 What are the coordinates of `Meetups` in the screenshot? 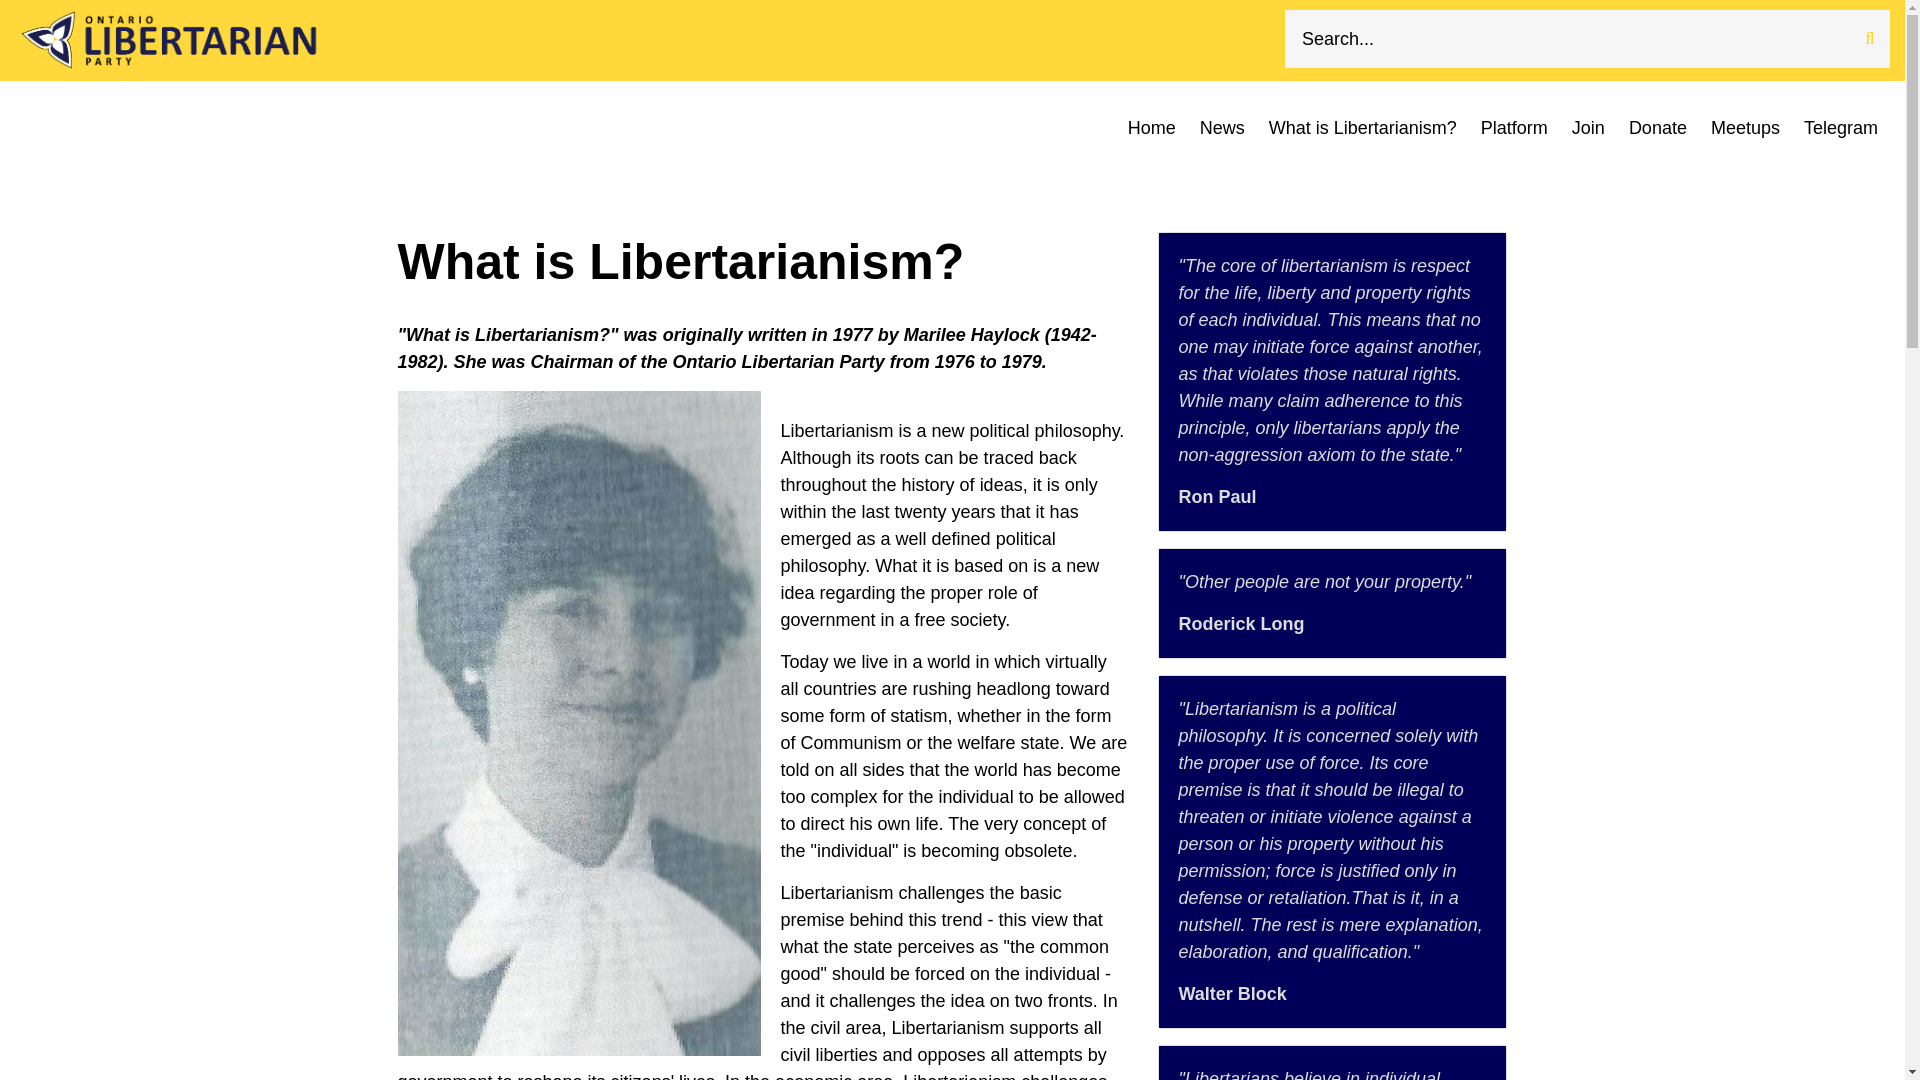 It's located at (1745, 128).